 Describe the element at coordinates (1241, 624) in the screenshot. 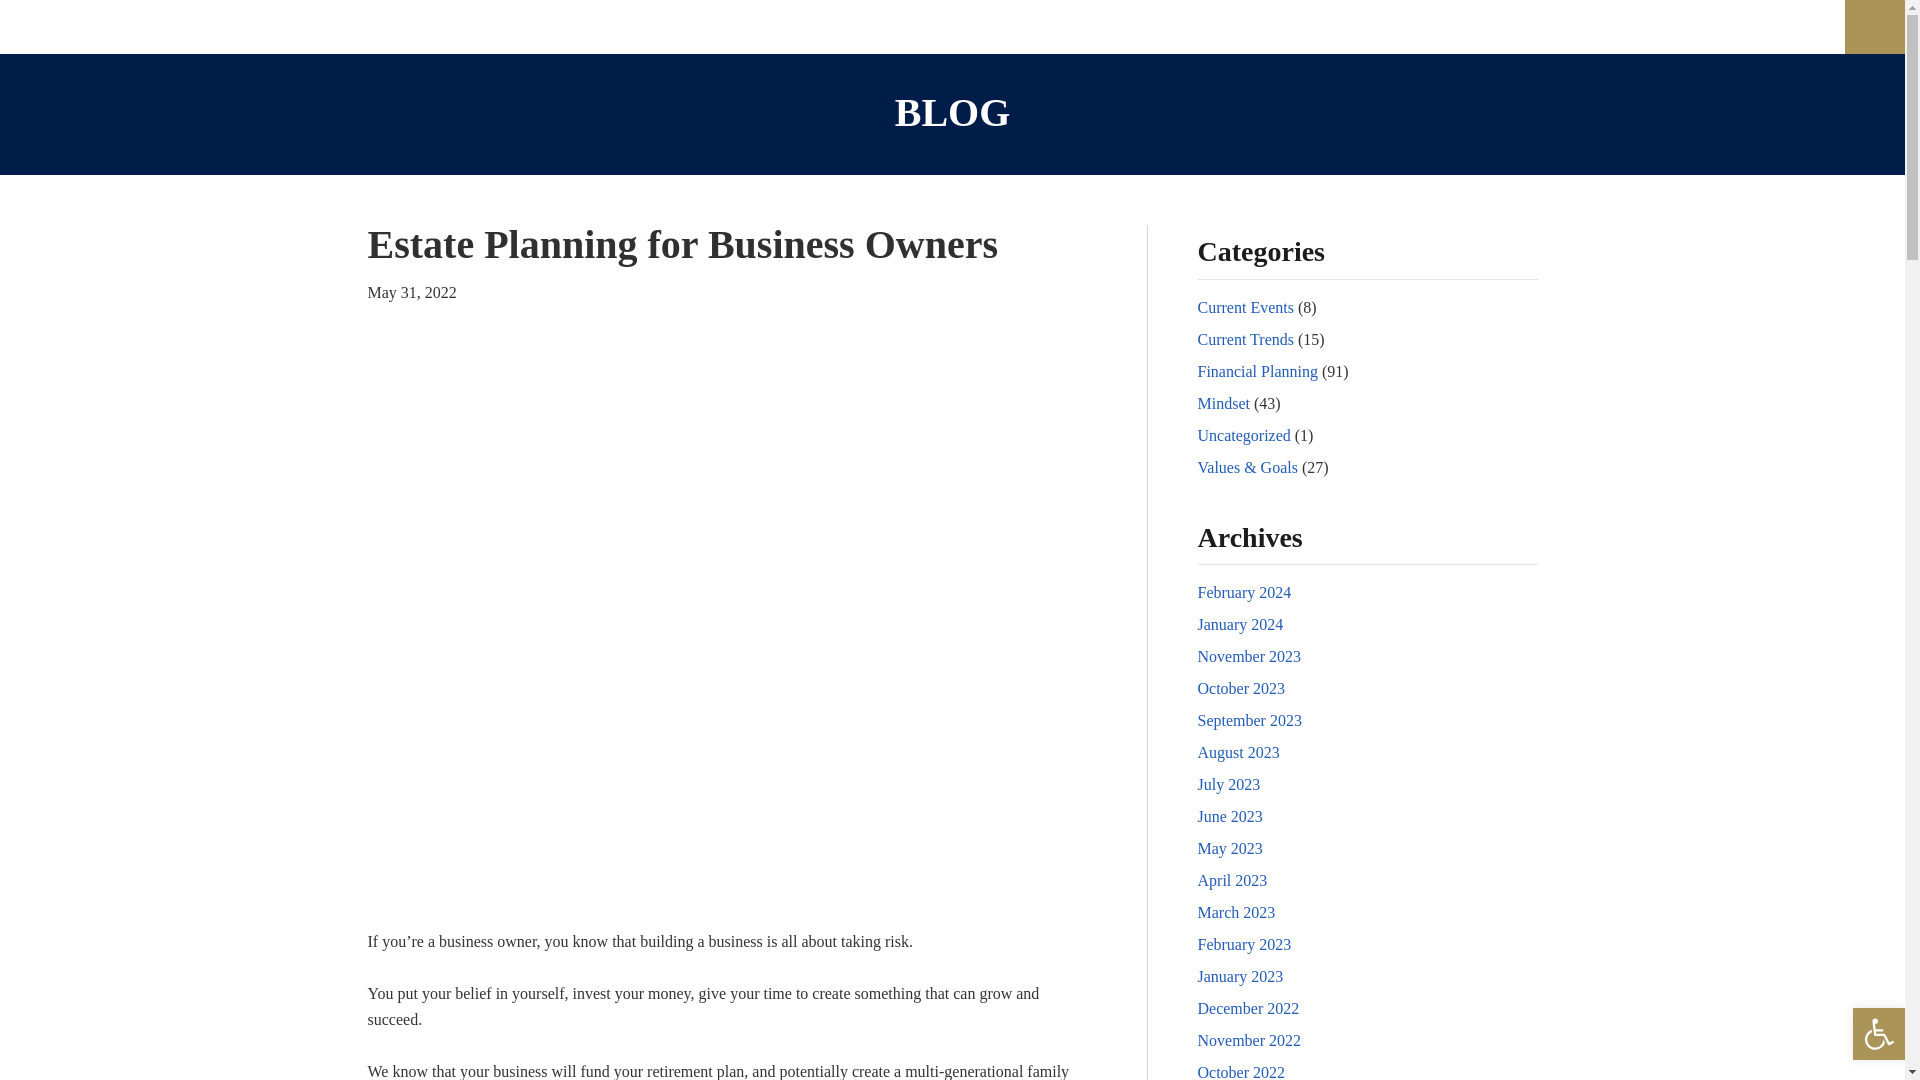

I see `January 2024` at that location.